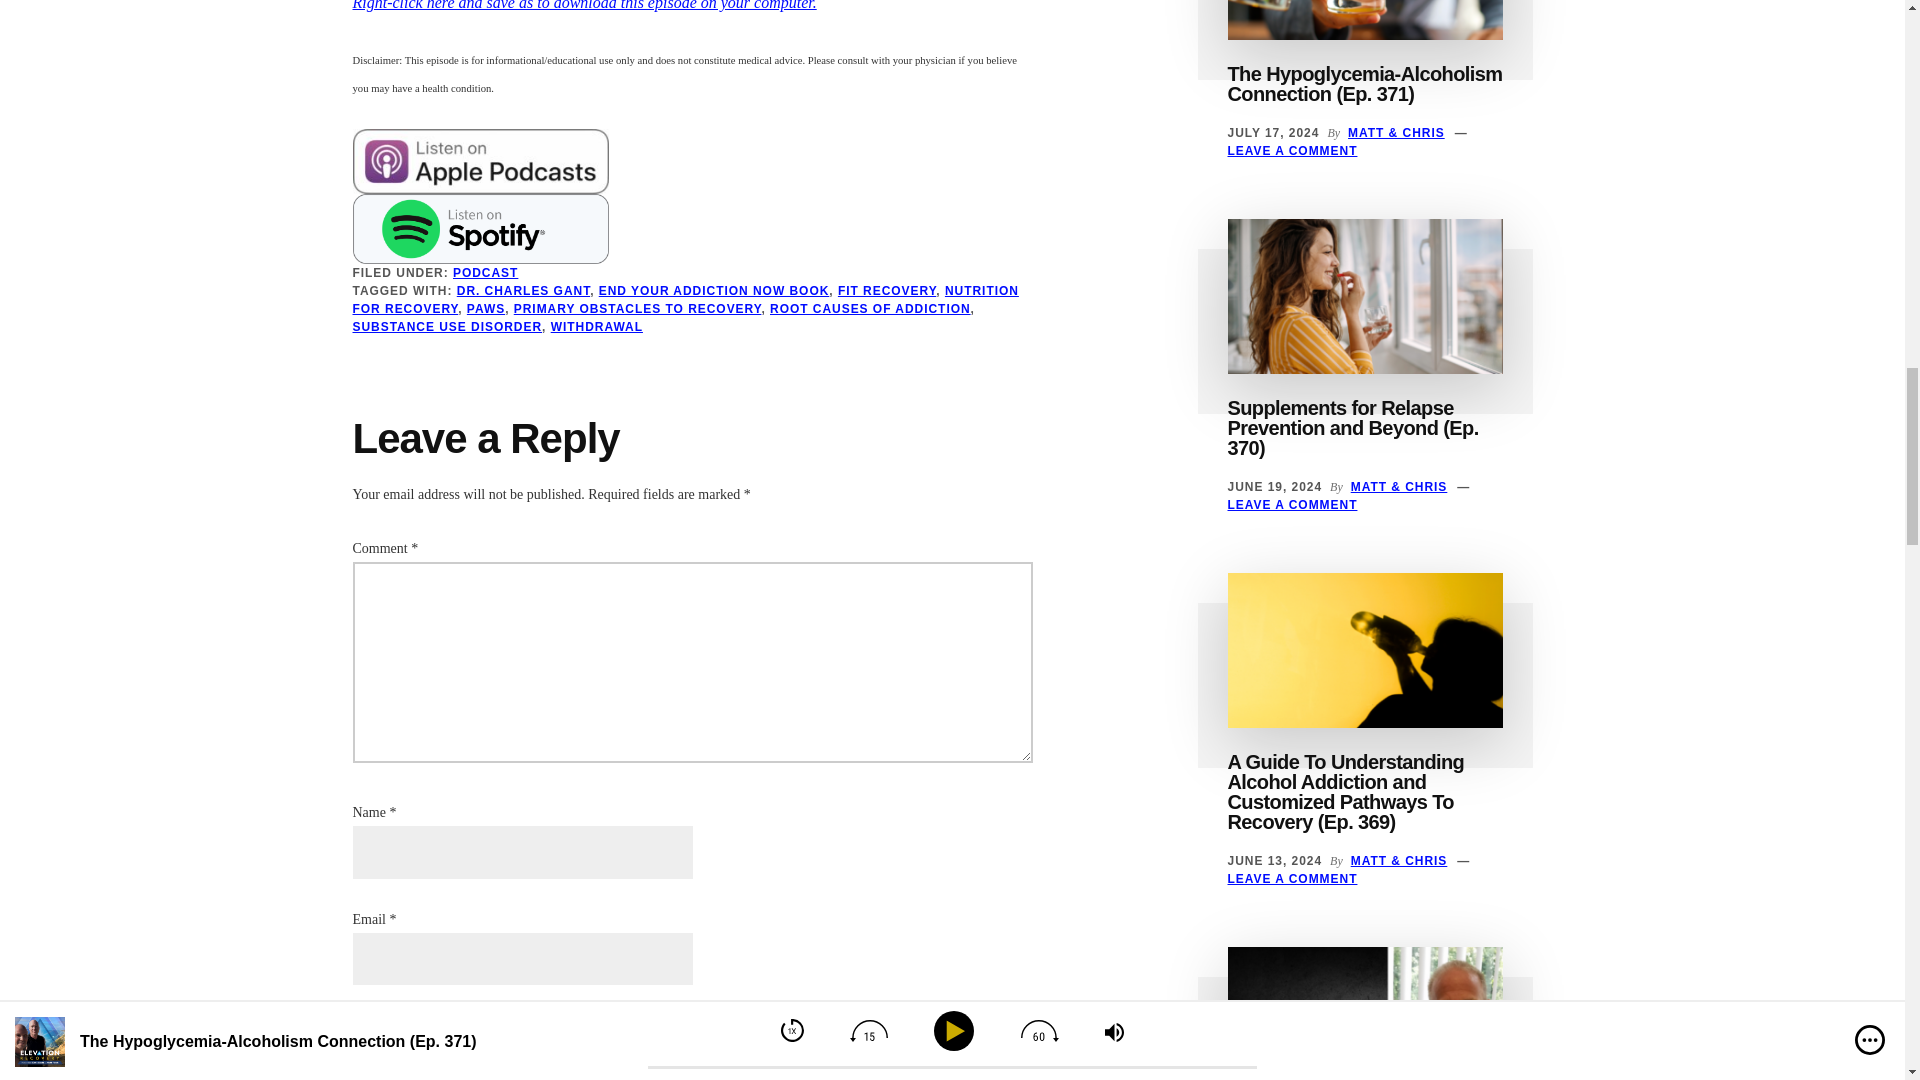 The image size is (1920, 1080). Describe the element at coordinates (886, 291) in the screenshot. I see `FIT RECOVERY` at that location.